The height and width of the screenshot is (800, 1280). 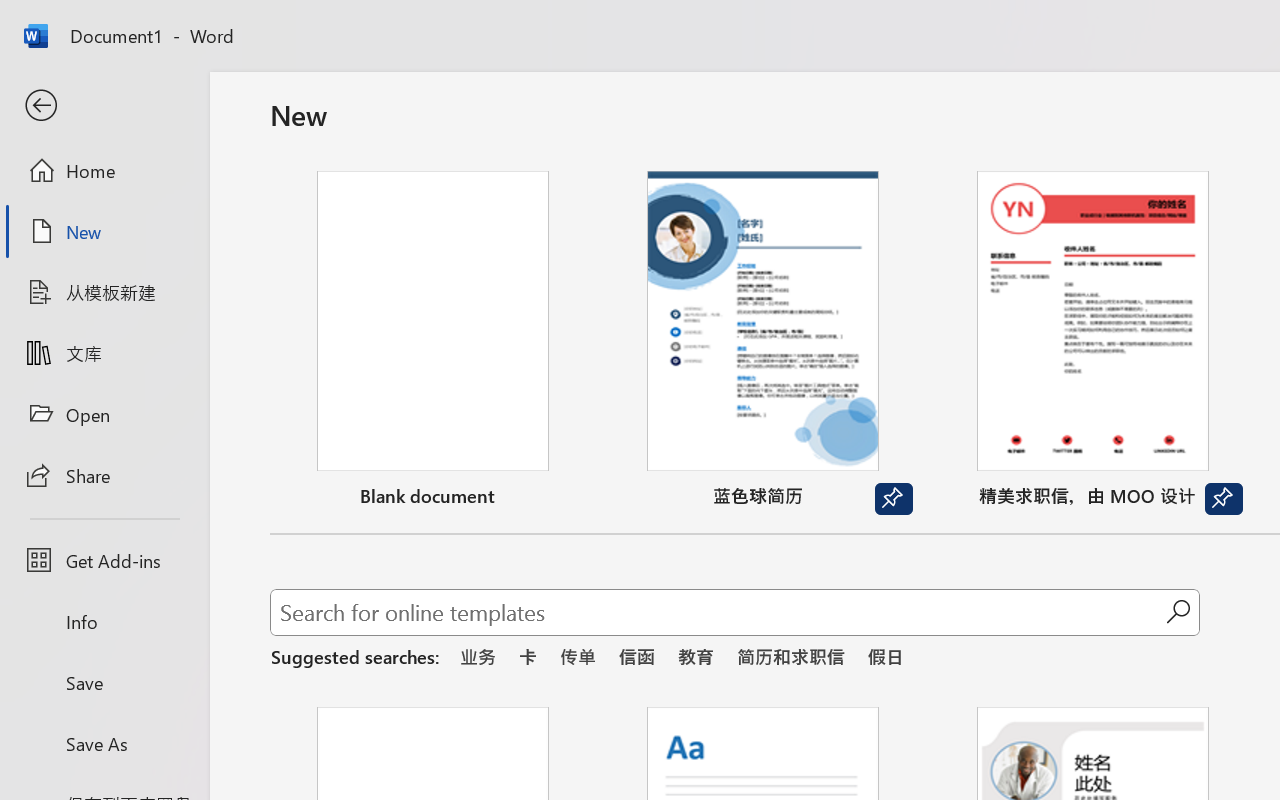 What do you see at coordinates (104, 106) in the screenshot?
I see `Back` at bounding box center [104, 106].